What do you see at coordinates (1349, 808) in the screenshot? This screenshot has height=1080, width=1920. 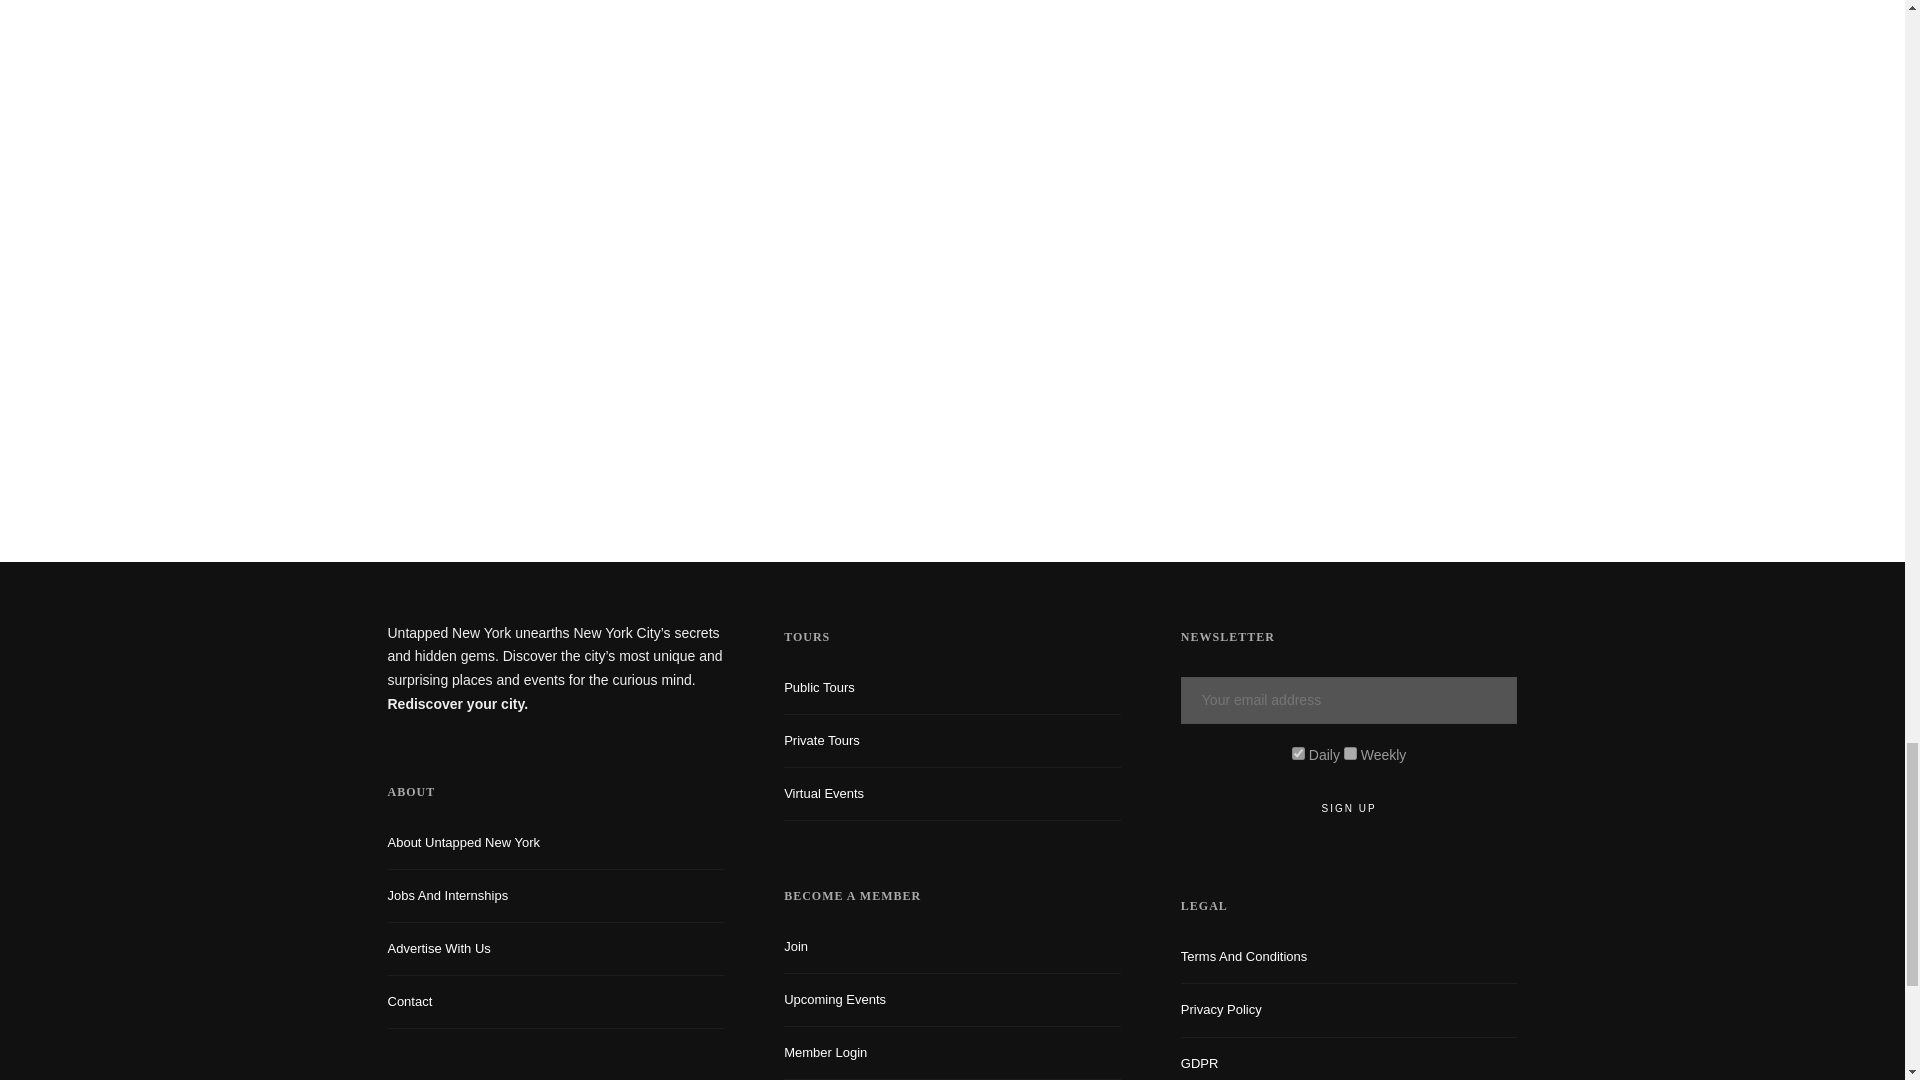 I see `Sign up` at bounding box center [1349, 808].